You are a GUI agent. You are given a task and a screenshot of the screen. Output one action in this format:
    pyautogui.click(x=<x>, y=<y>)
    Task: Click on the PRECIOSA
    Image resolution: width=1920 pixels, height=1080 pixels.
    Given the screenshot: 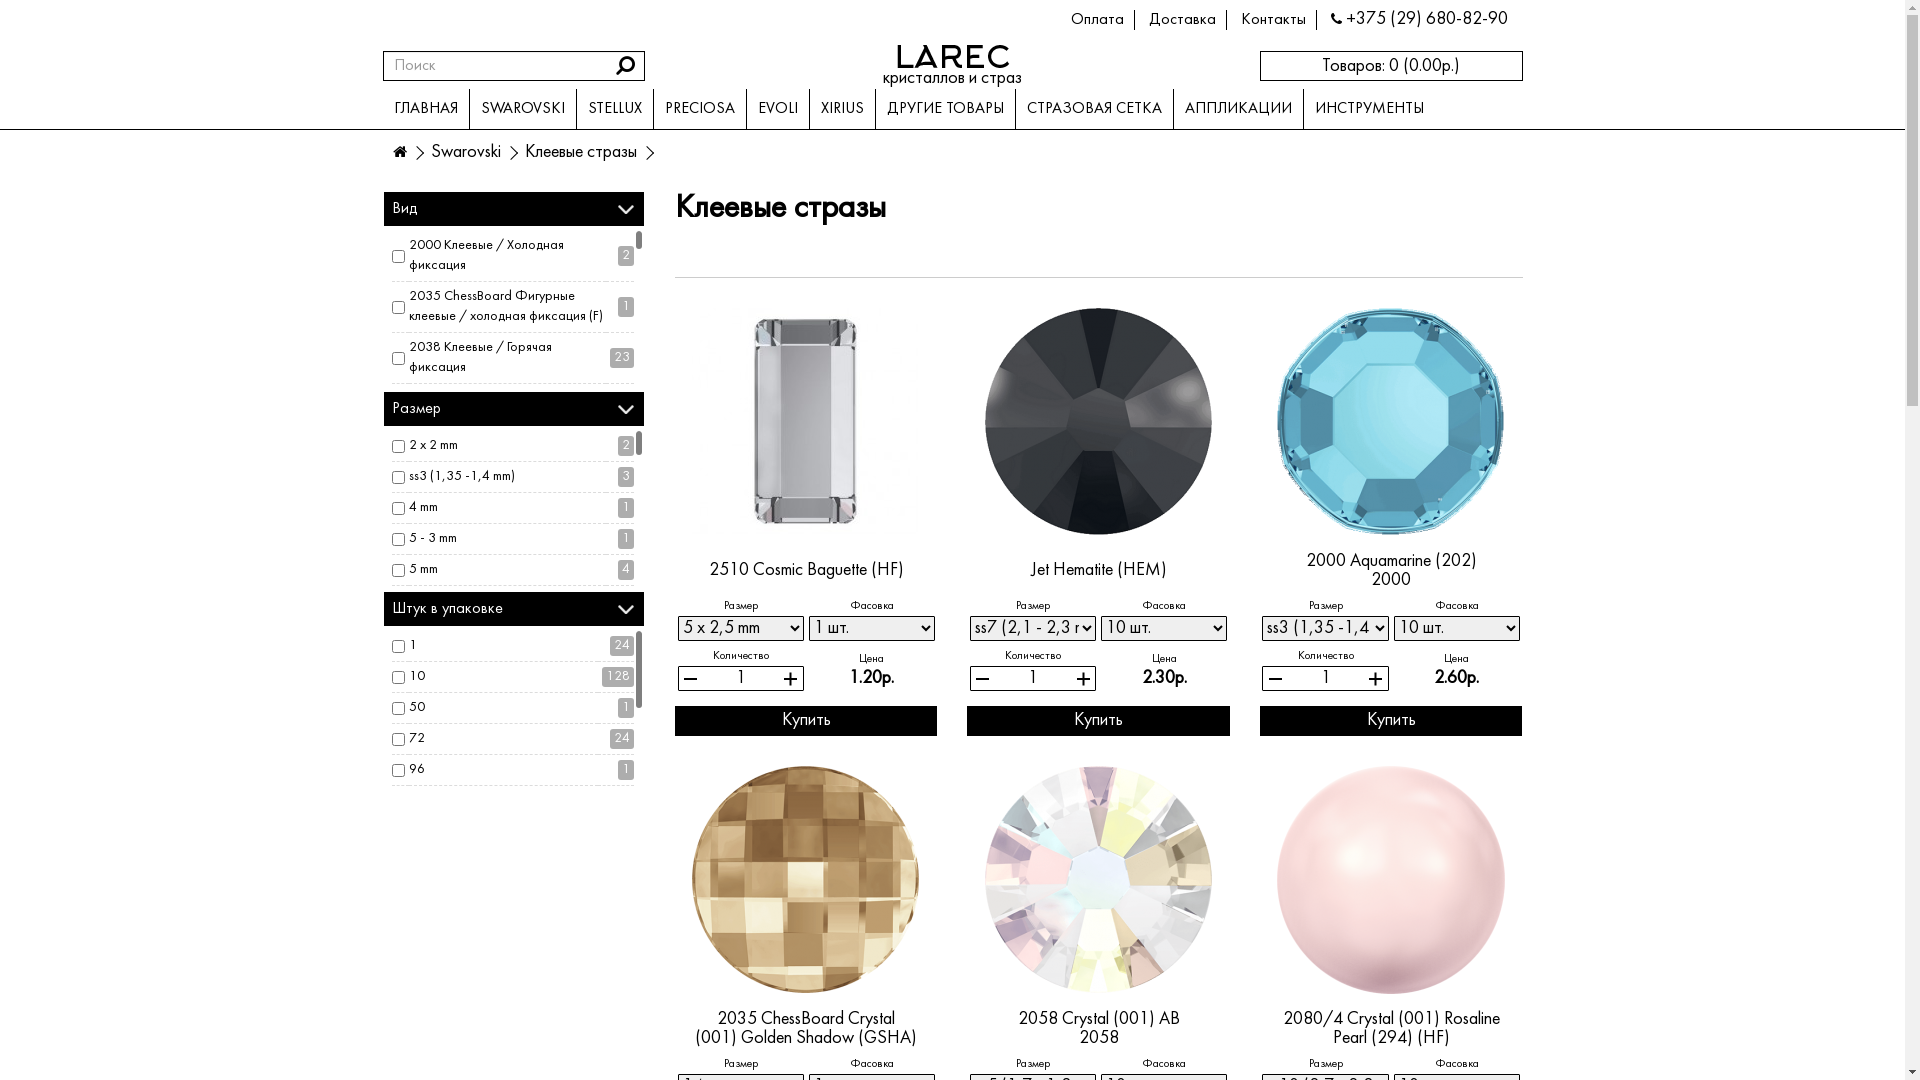 What is the action you would take?
    pyautogui.click(x=698, y=109)
    